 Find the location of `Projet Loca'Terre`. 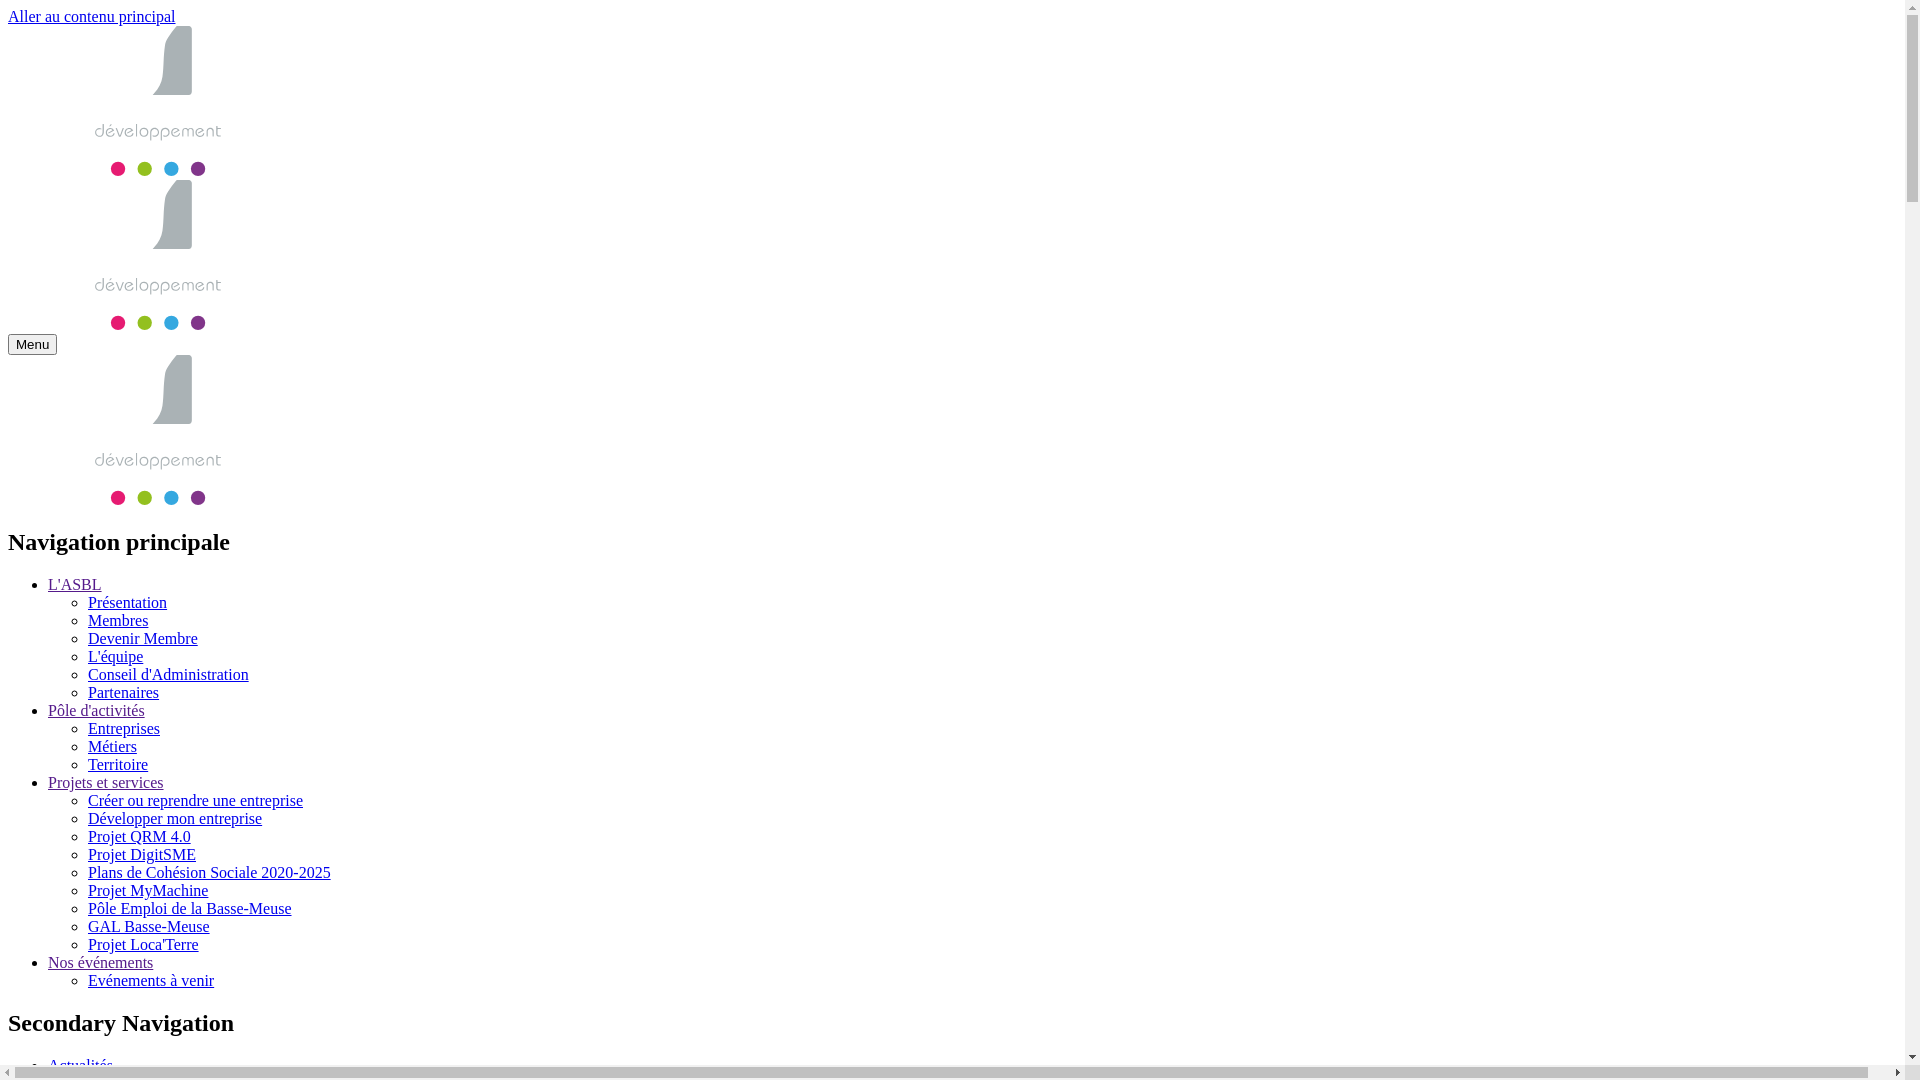

Projet Loca'Terre is located at coordinates (144, 944).